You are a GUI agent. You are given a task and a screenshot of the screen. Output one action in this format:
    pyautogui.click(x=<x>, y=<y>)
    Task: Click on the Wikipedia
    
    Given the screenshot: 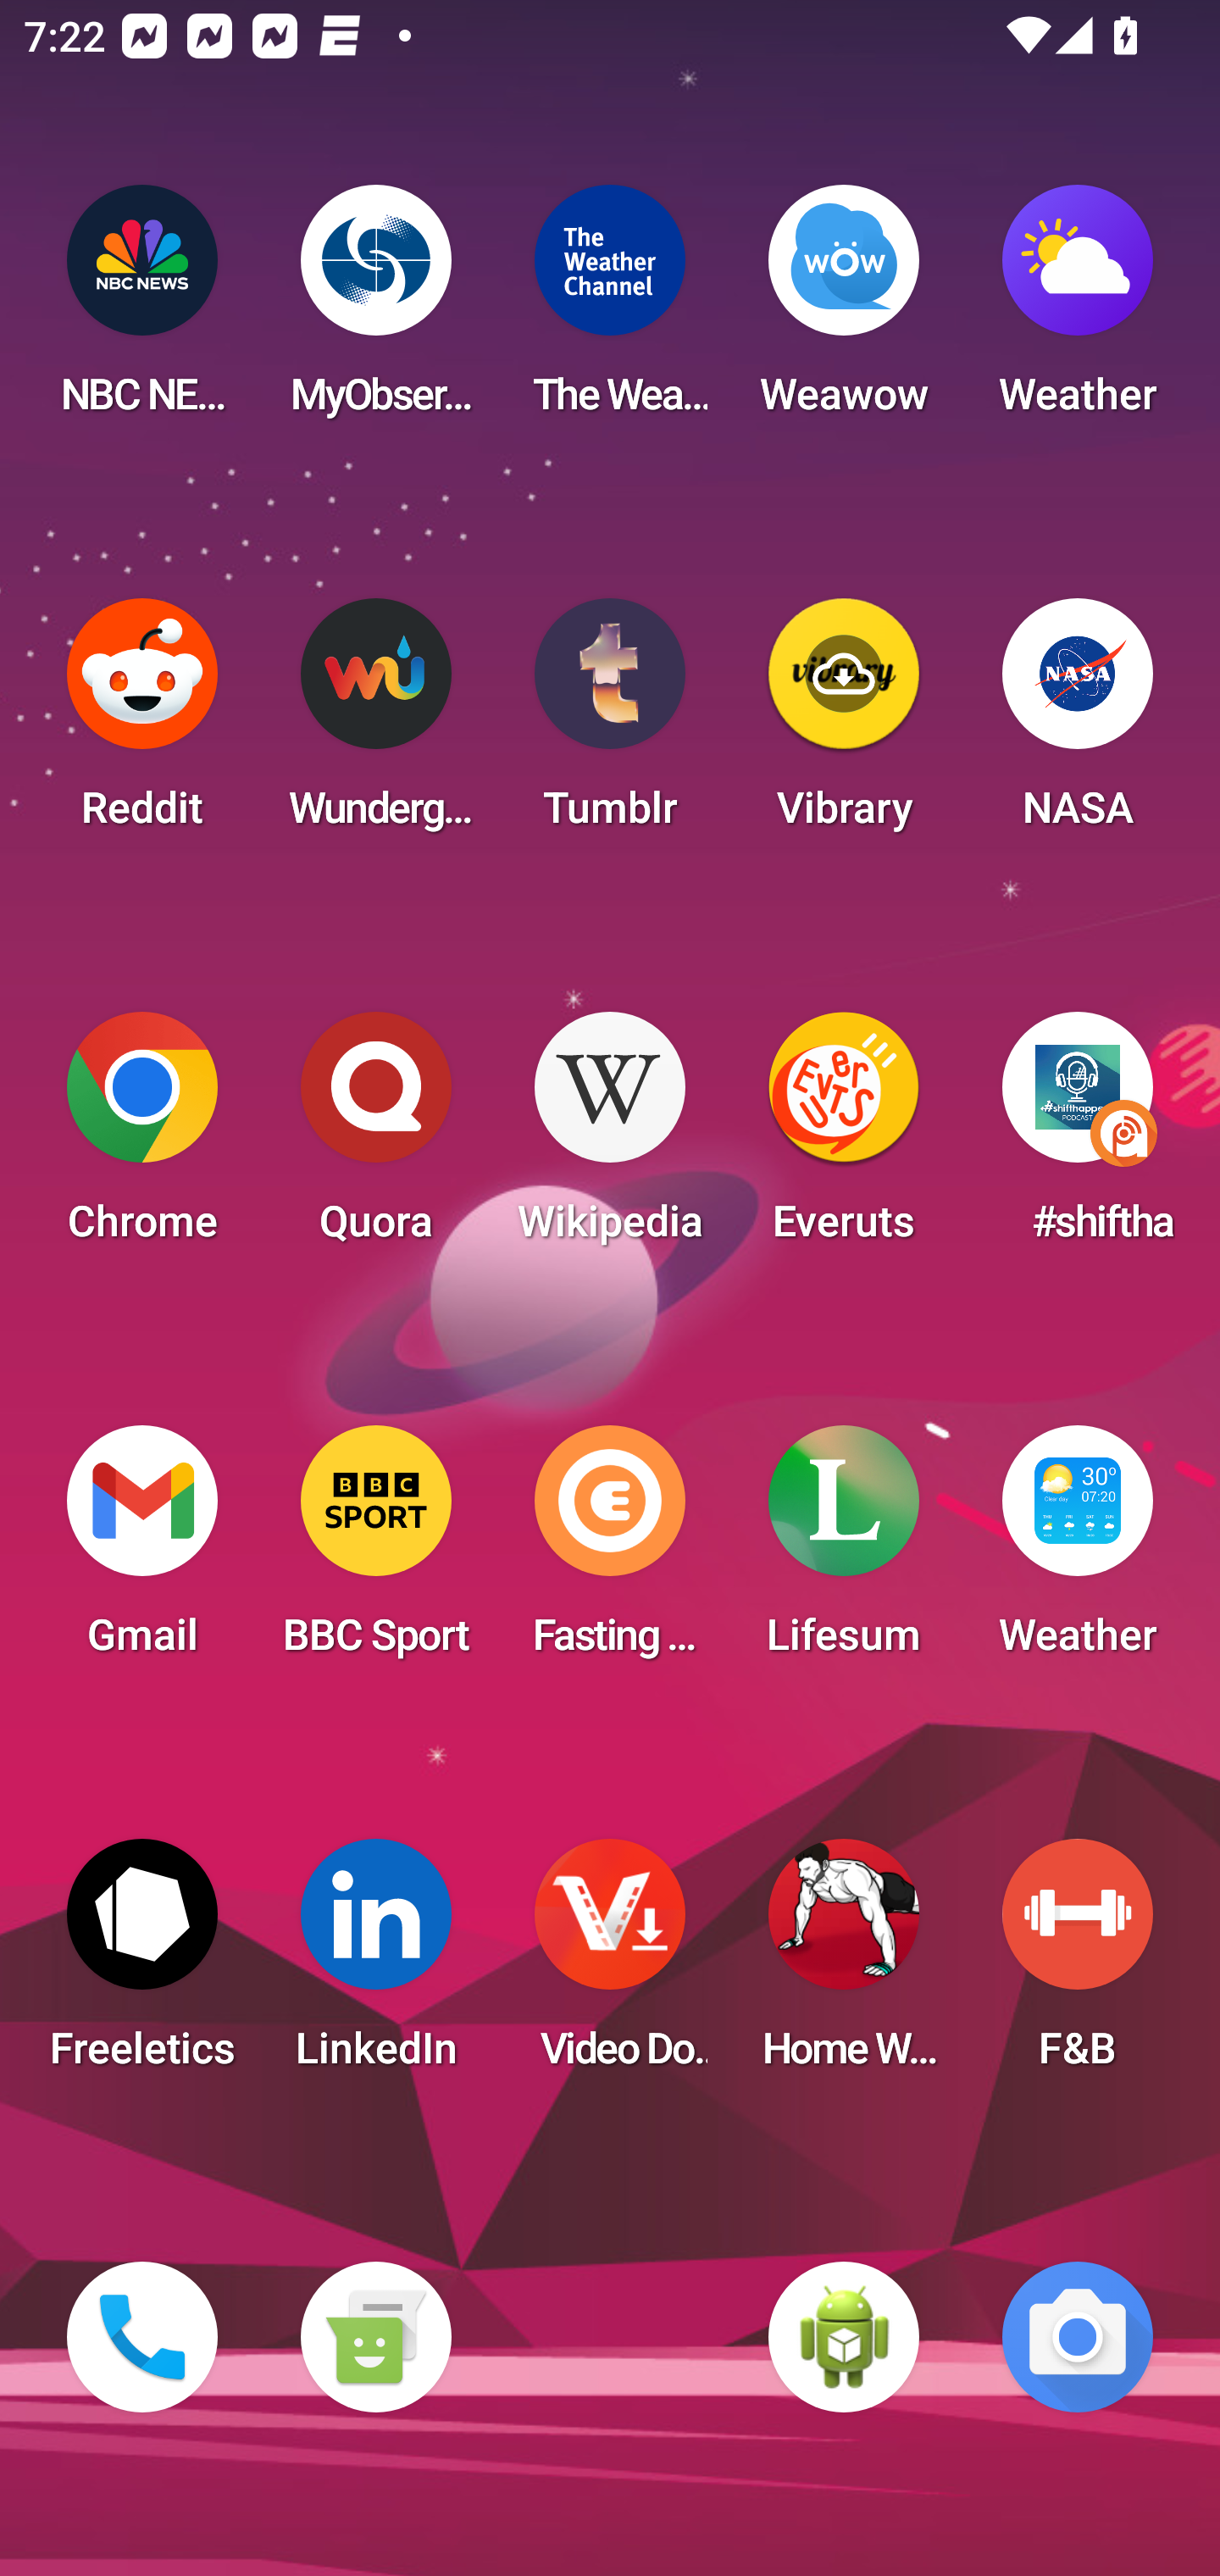 What is the action you would take?
    pyautogui.click(x=610, y=1137)
    